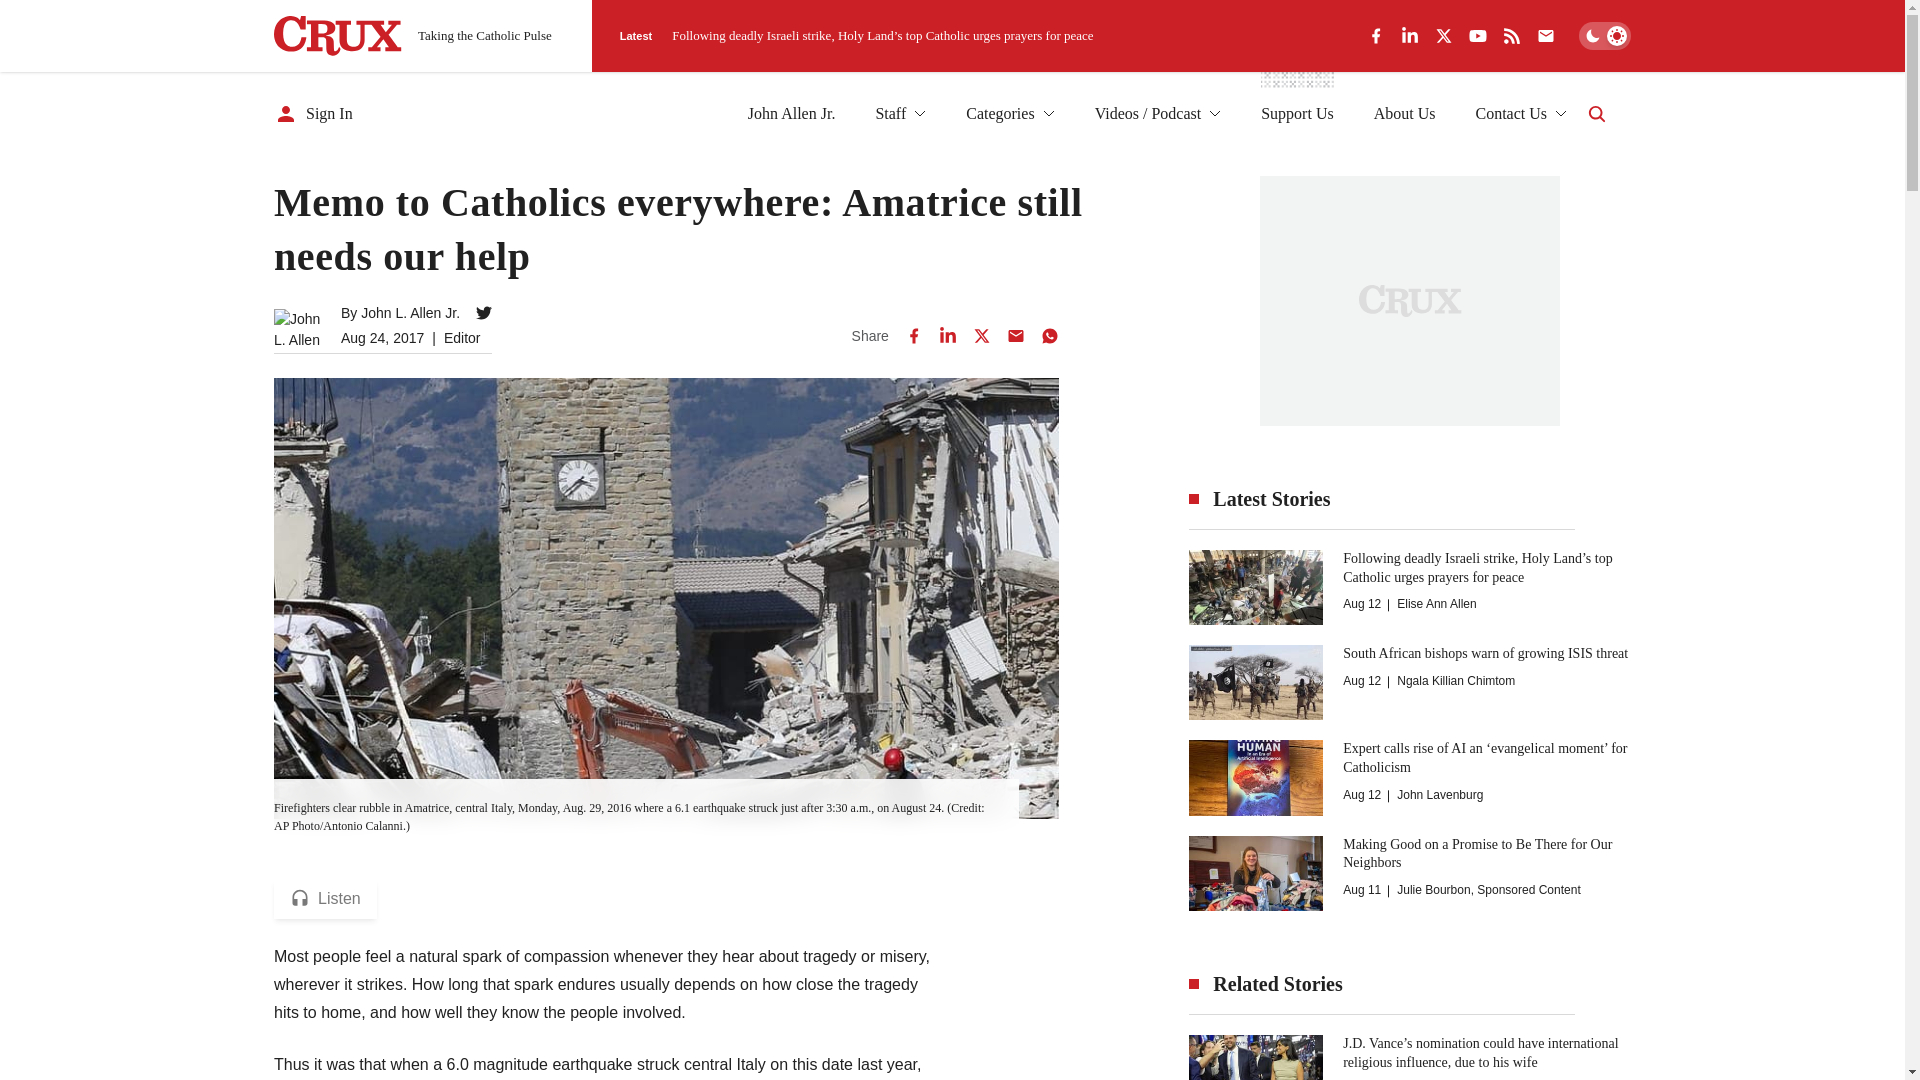  I want to click on Sign In, so click(314, 114).